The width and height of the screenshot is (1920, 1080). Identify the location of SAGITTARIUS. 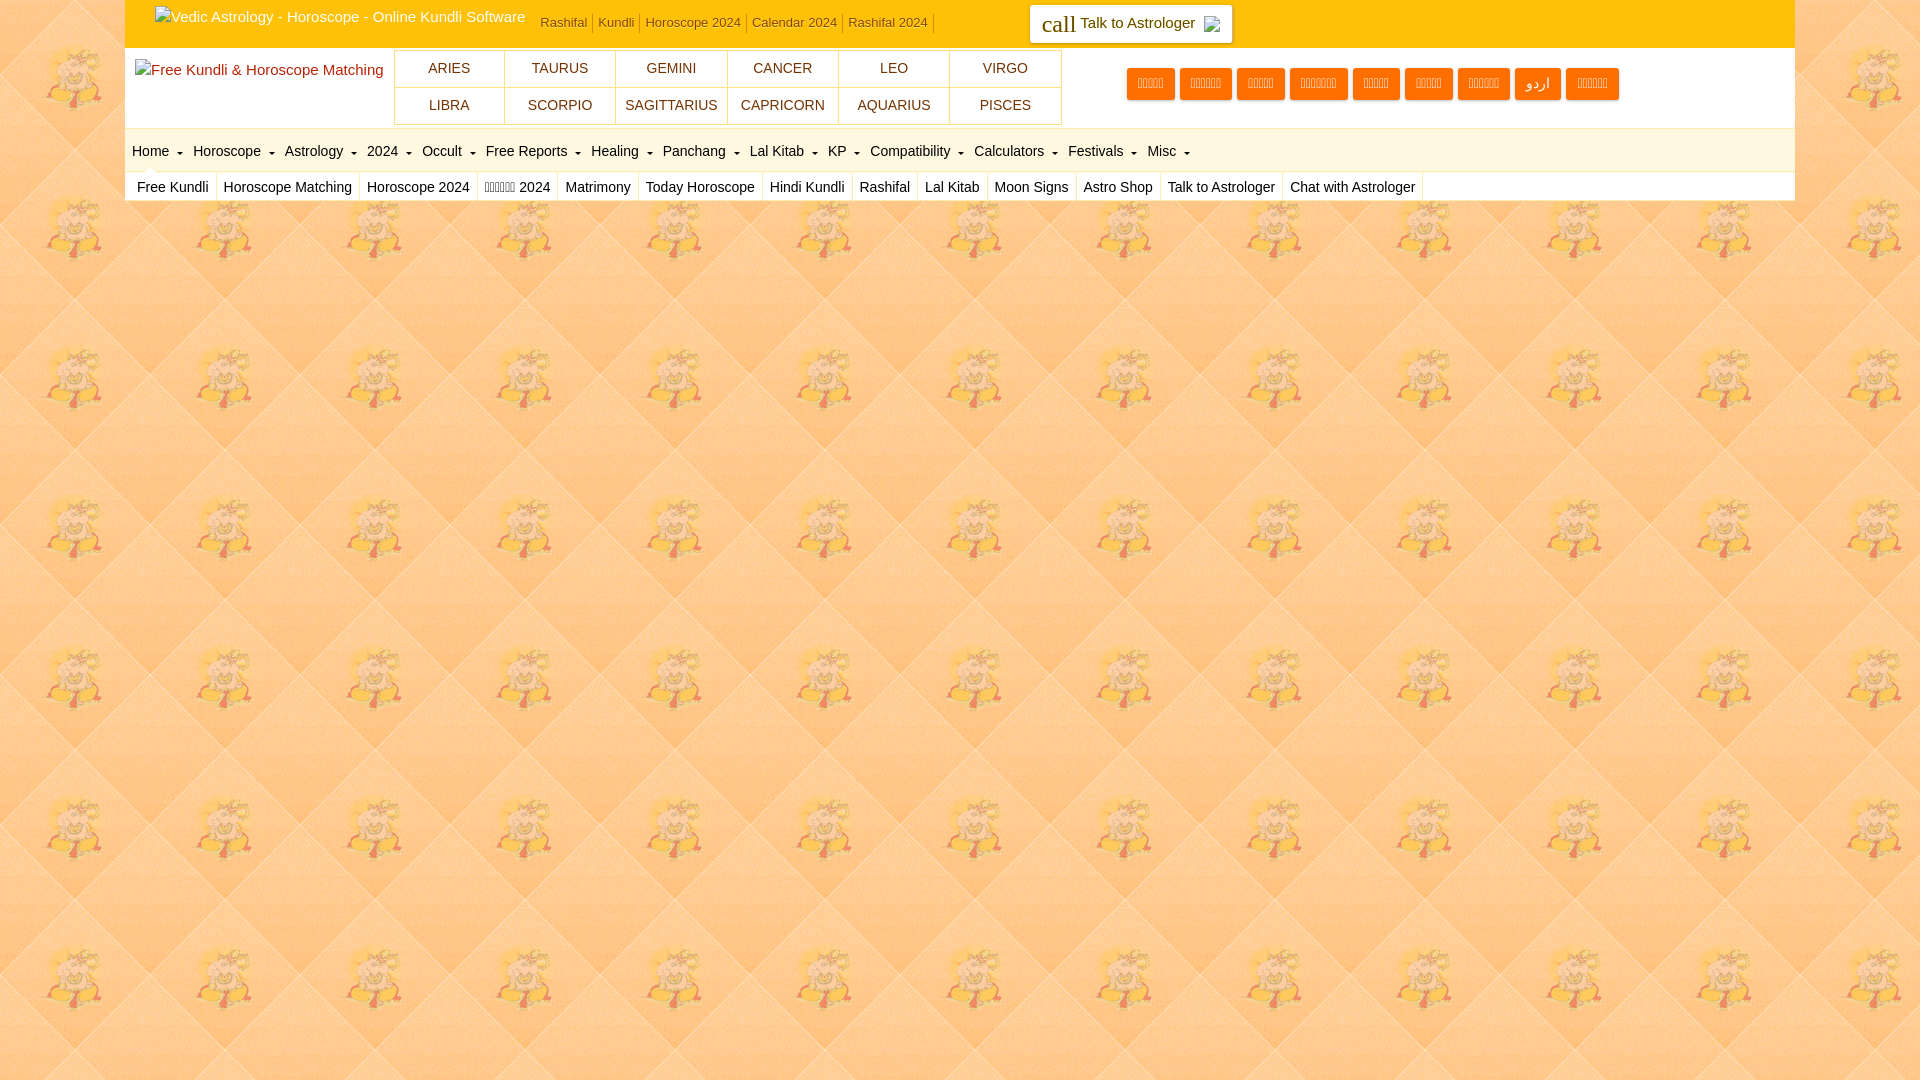
(670, 106).